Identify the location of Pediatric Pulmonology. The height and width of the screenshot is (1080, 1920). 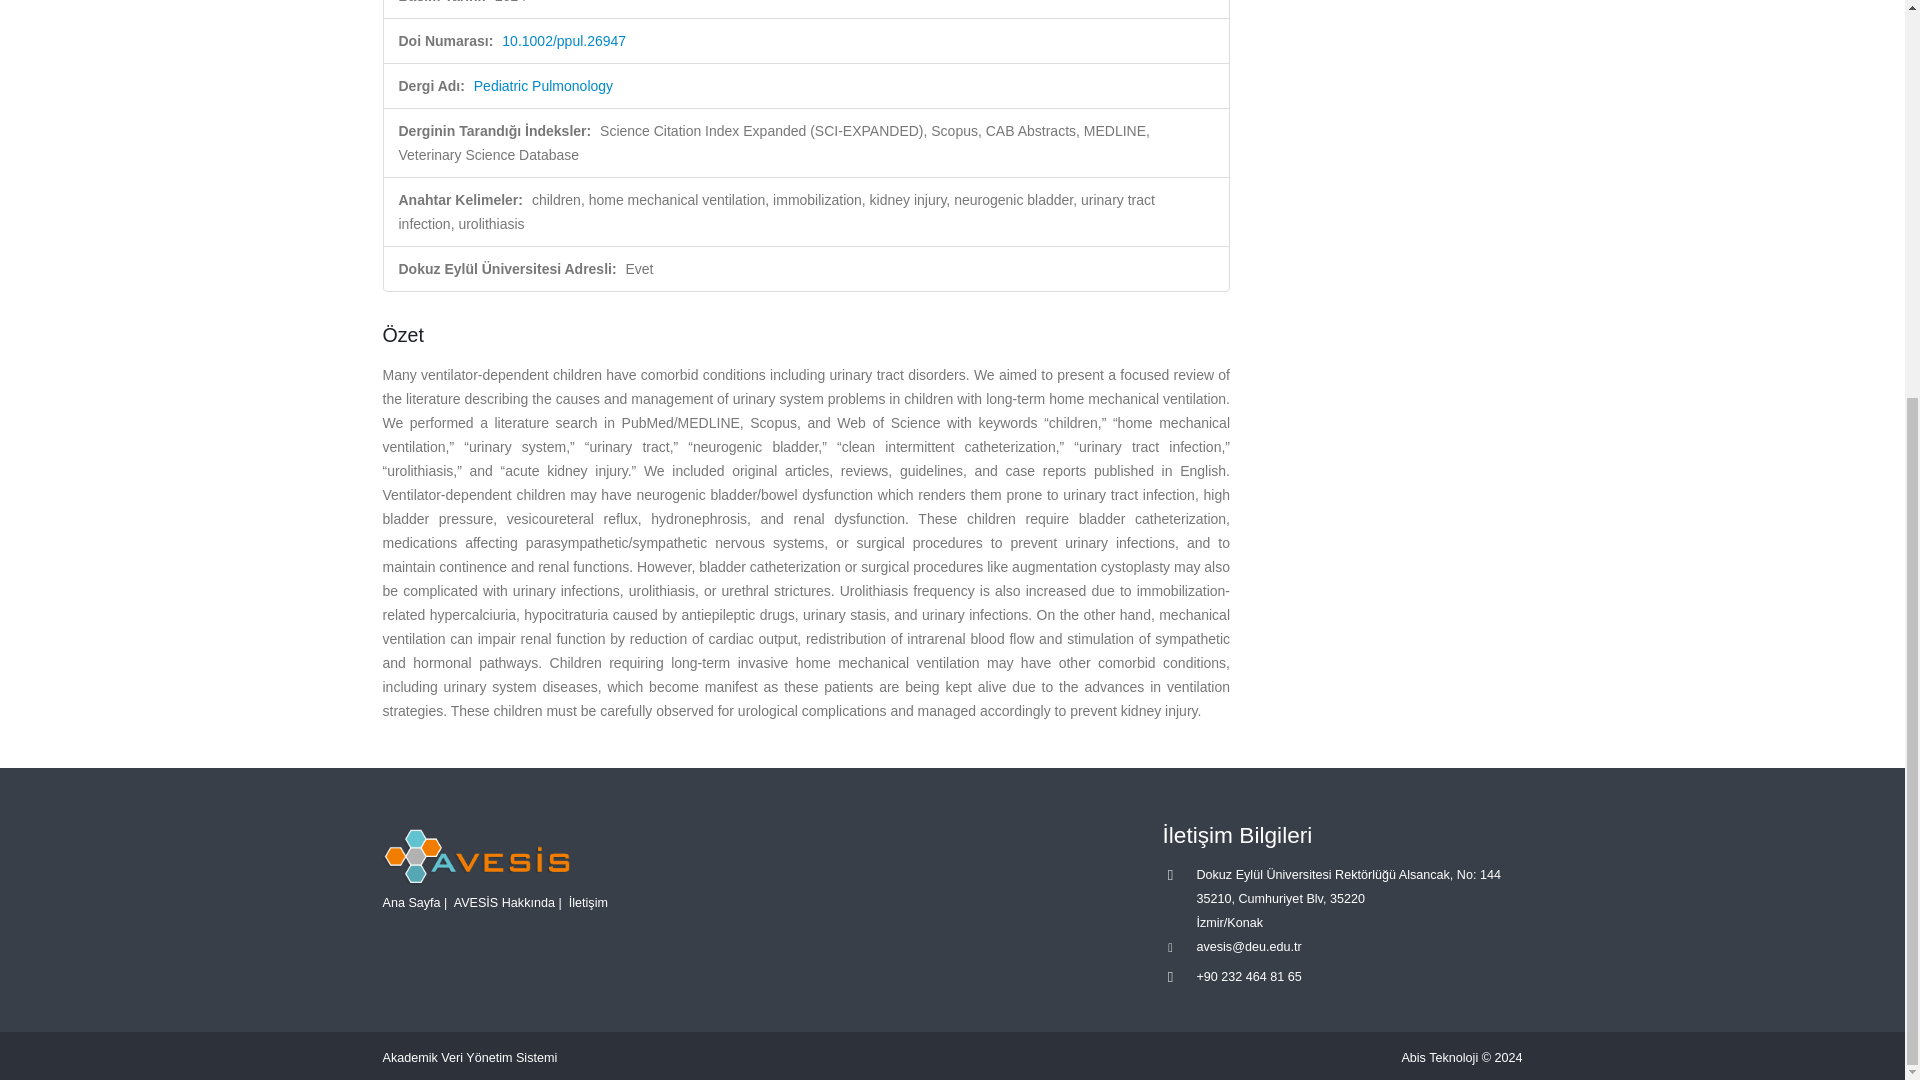
(543, 85).